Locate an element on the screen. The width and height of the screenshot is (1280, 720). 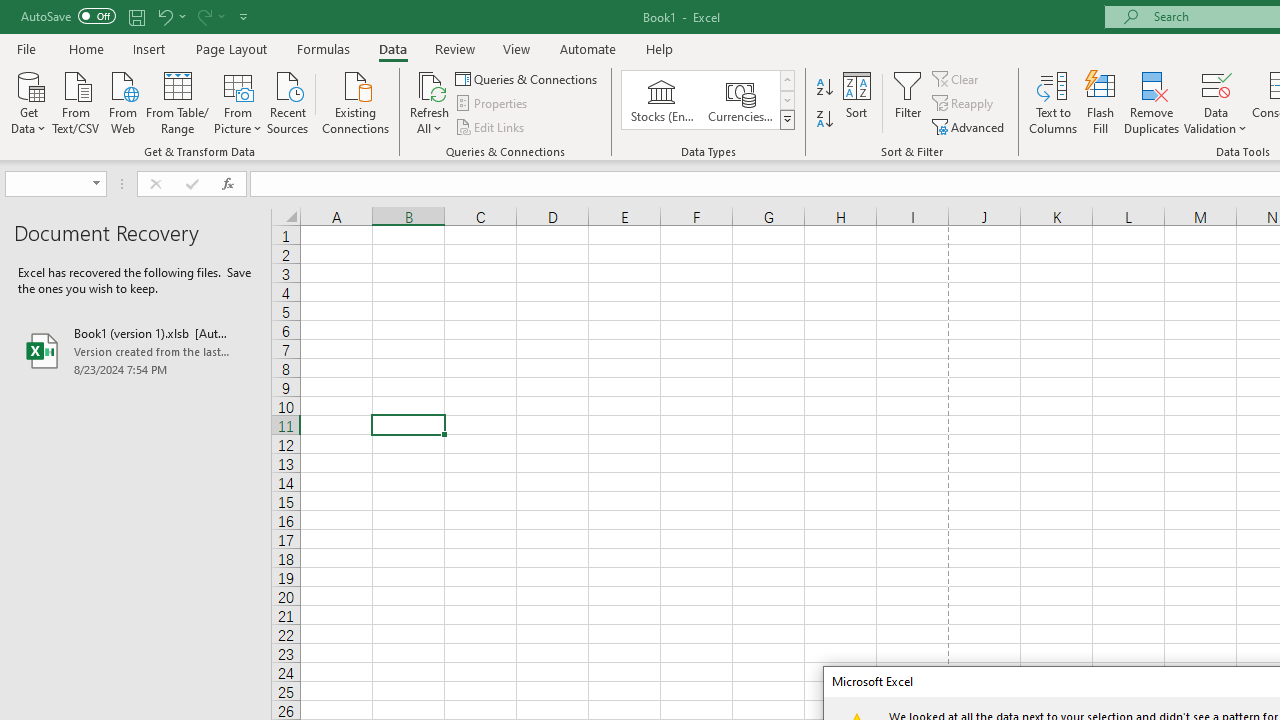
Queries & Connections is located at coordinates (528, 78).